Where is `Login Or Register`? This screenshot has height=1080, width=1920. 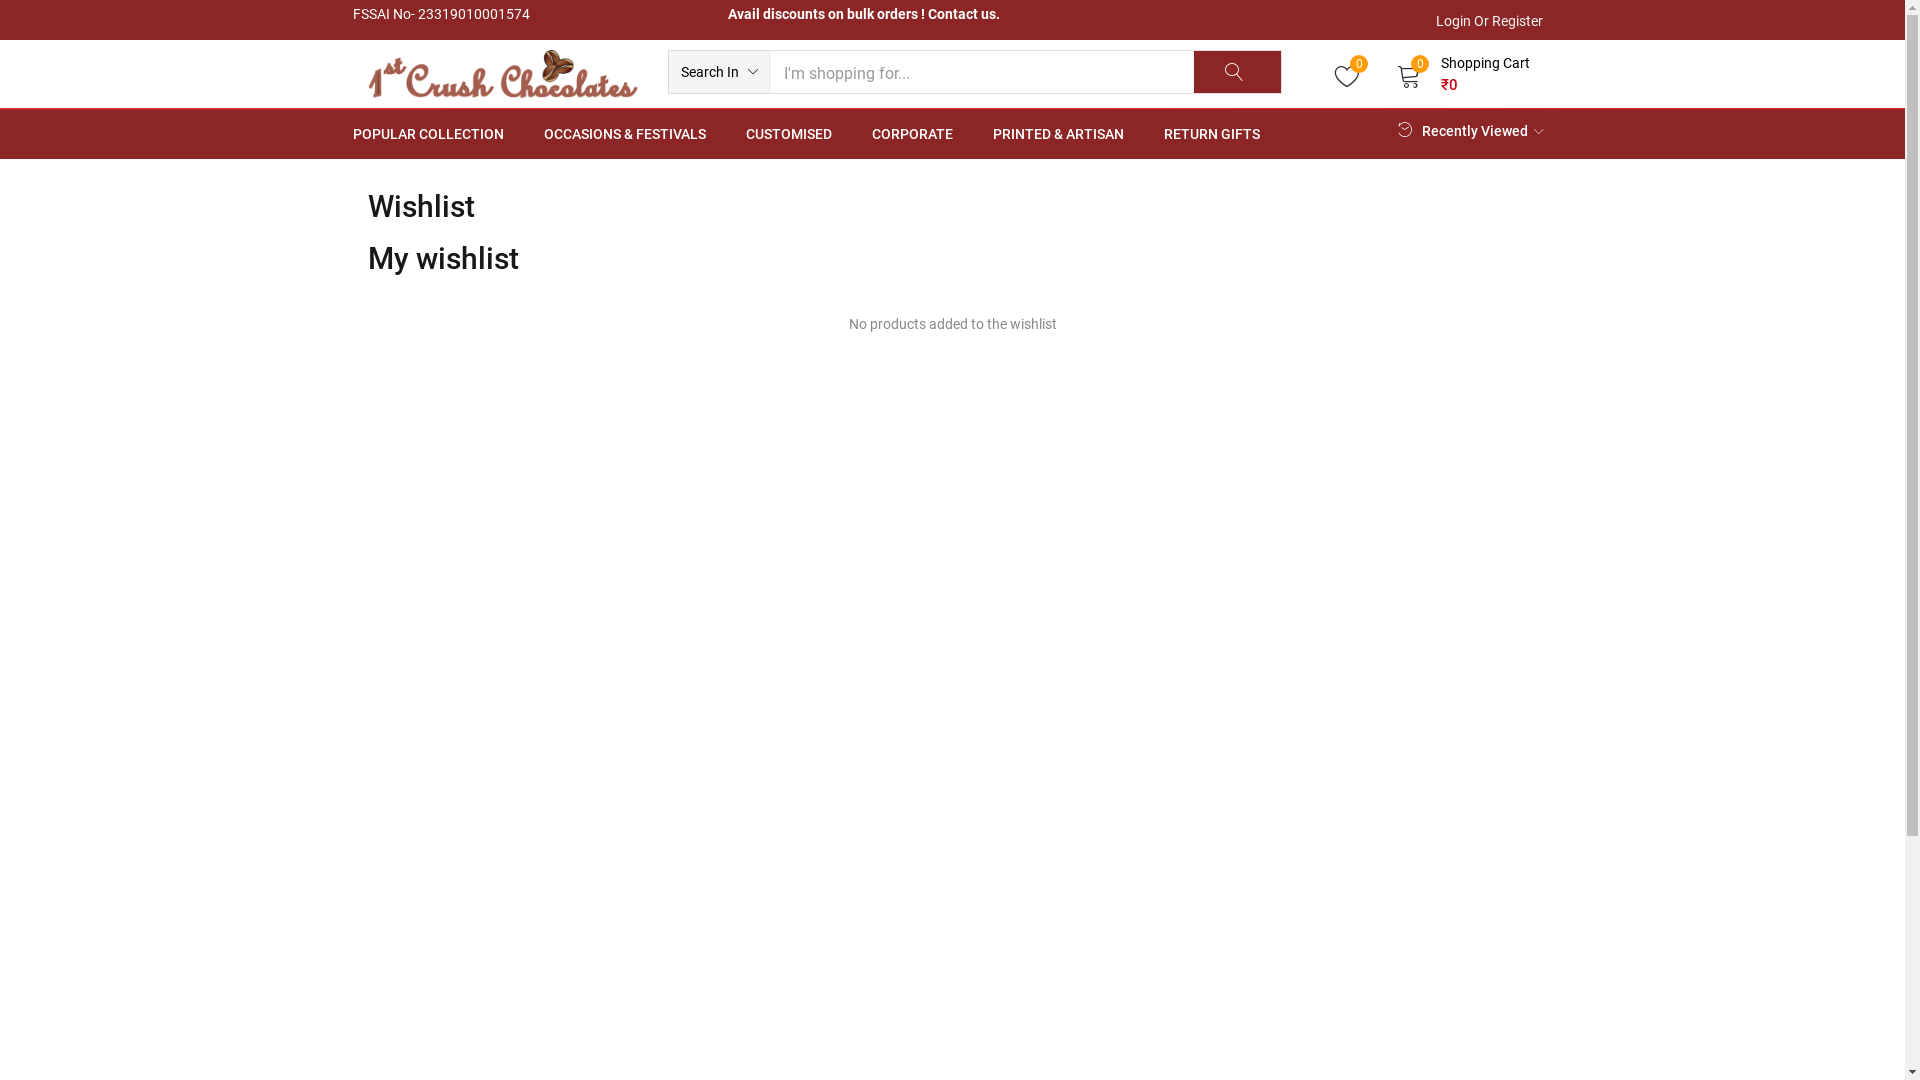
Login Or Register is located at coordinates (1485, 20).